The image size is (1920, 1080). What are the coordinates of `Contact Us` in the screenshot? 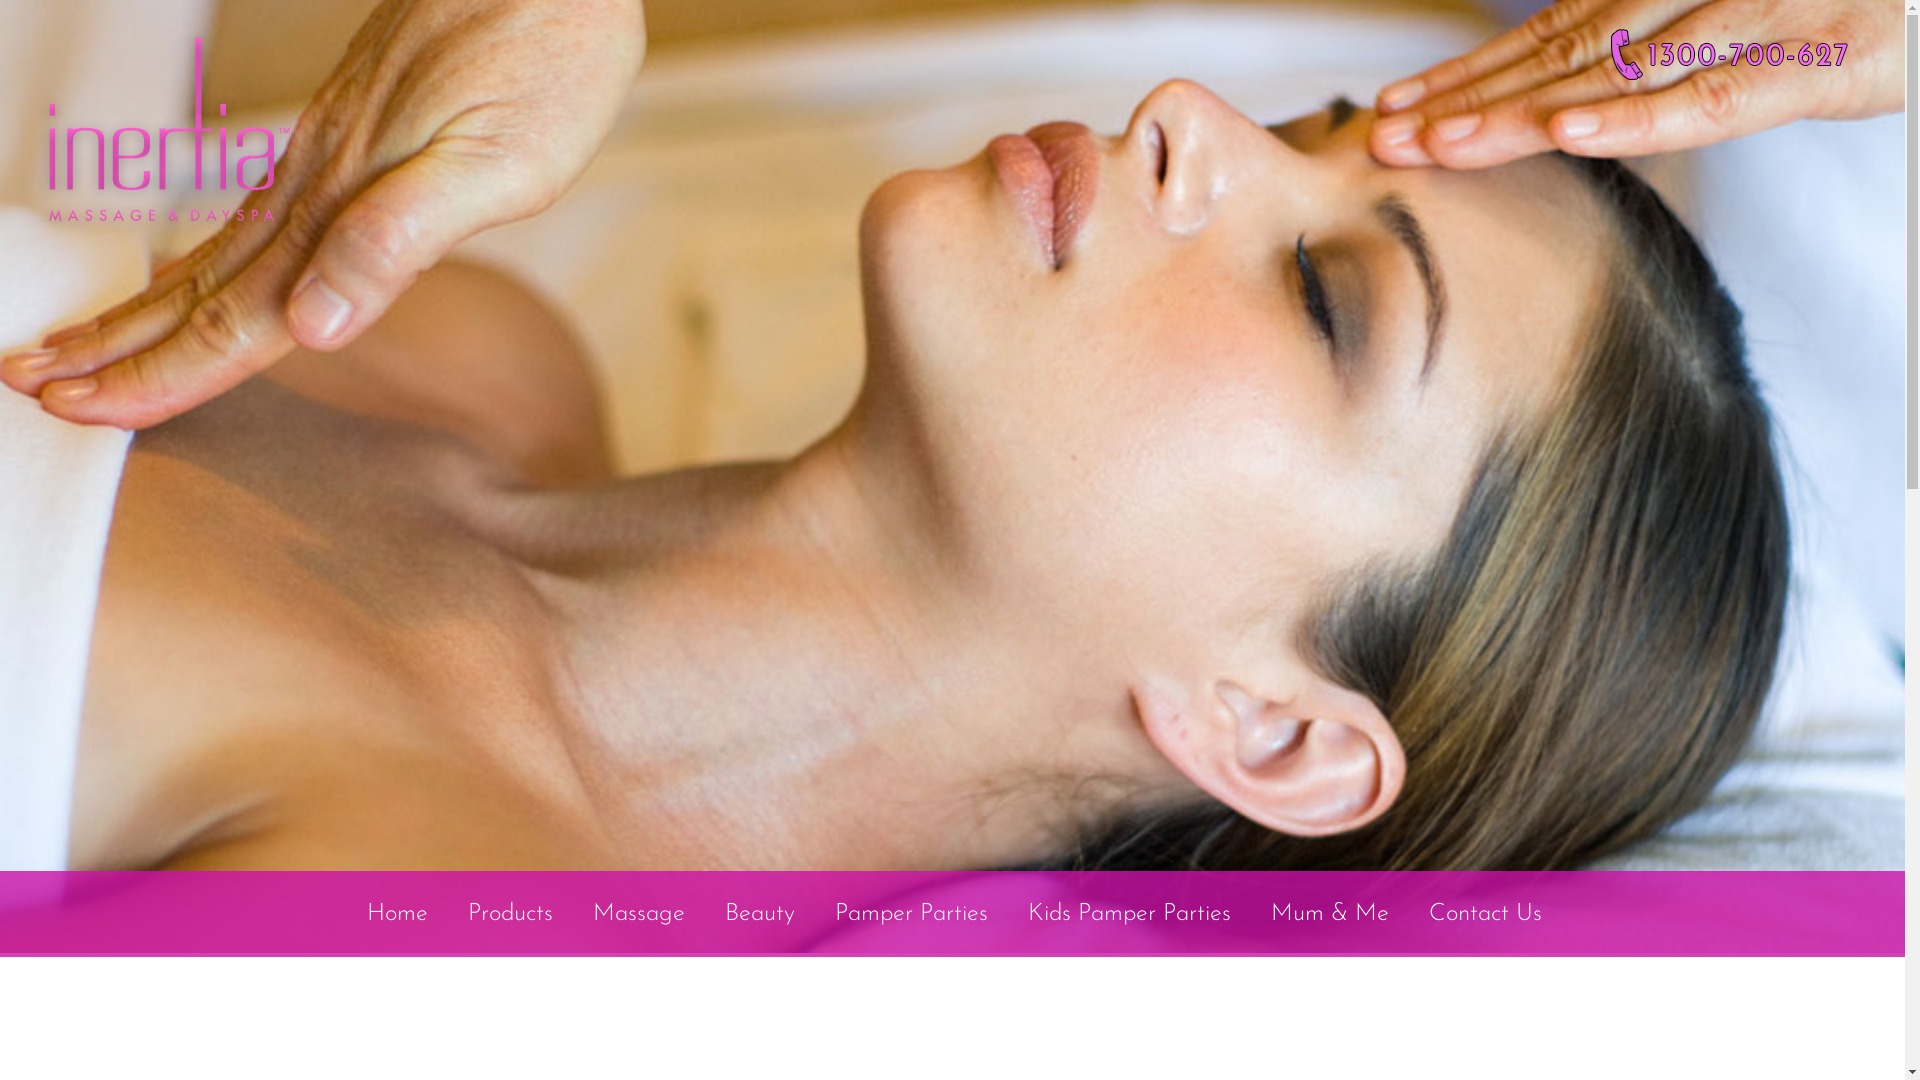 It's located at (1484, 914).